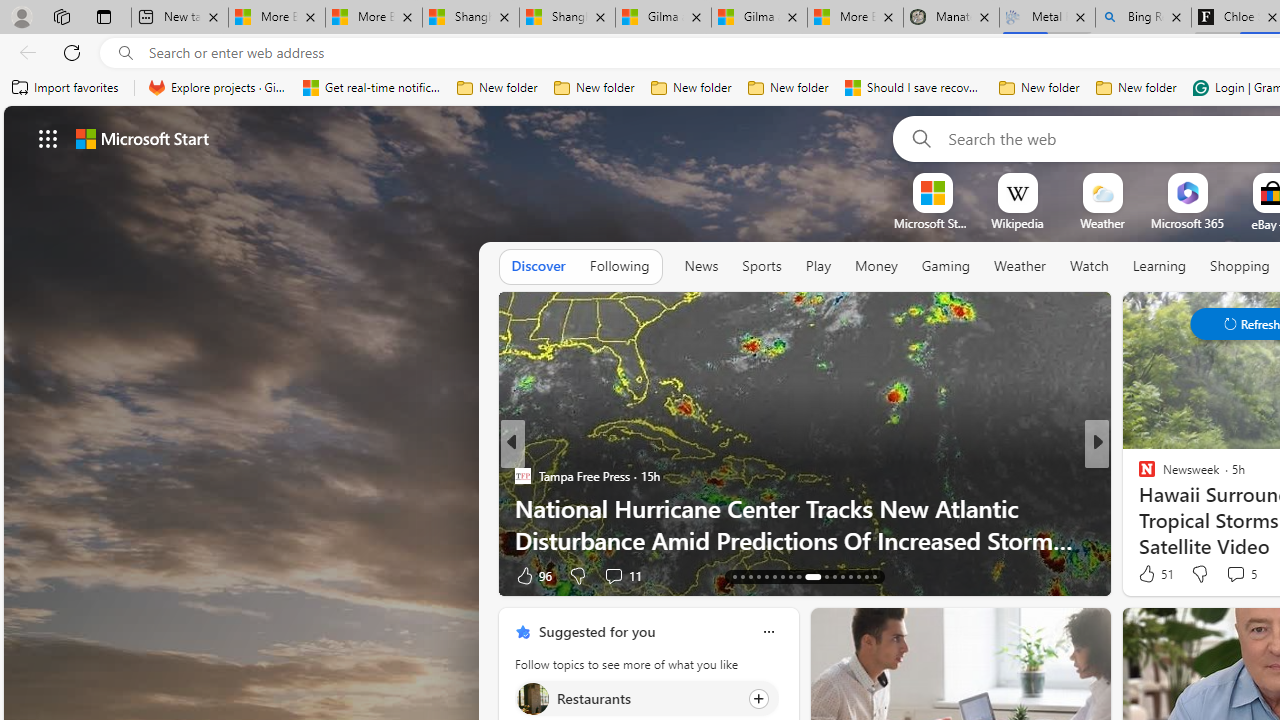  I want to click on Planning to Organize, so click(1138, 476).